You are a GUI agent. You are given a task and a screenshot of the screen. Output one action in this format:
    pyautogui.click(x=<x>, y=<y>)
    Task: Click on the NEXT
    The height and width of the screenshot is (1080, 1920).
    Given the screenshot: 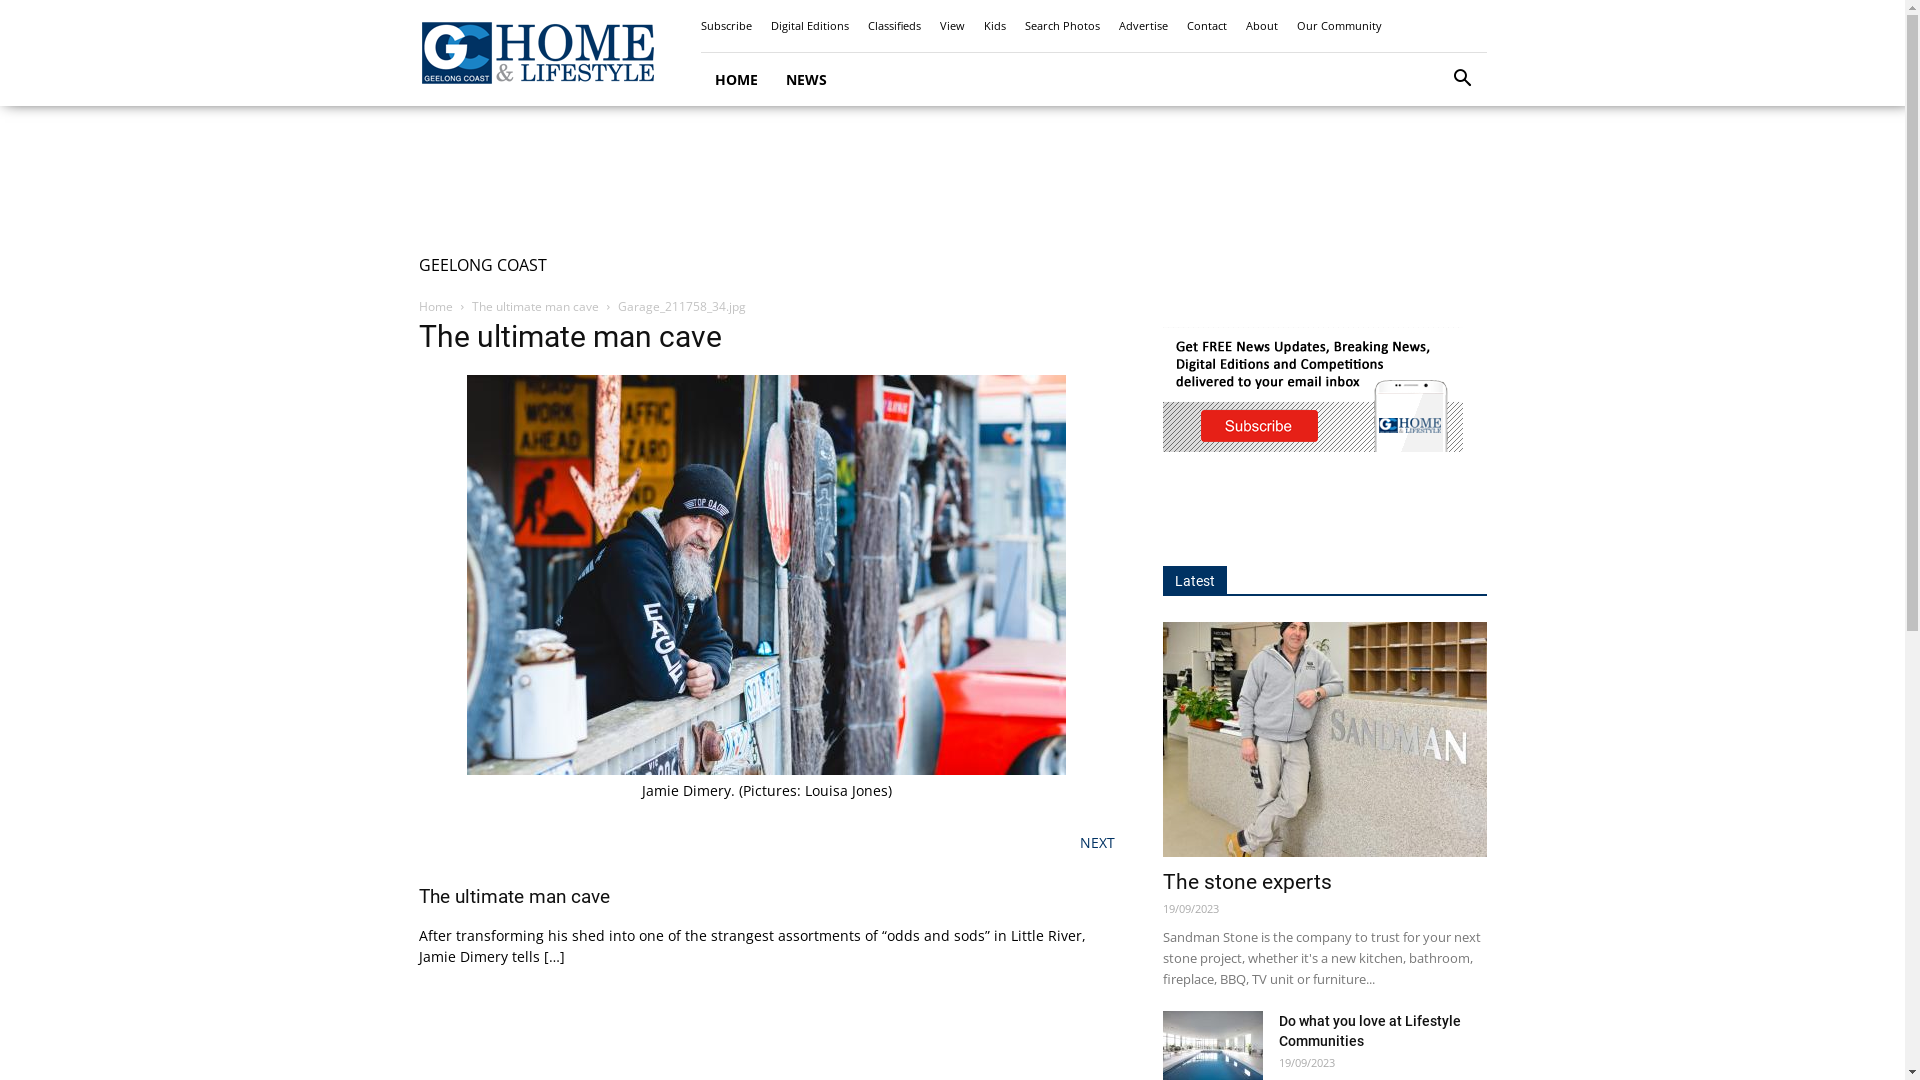 What is the action you would take?
    pyautogui.click(x=1098, y=842)
    